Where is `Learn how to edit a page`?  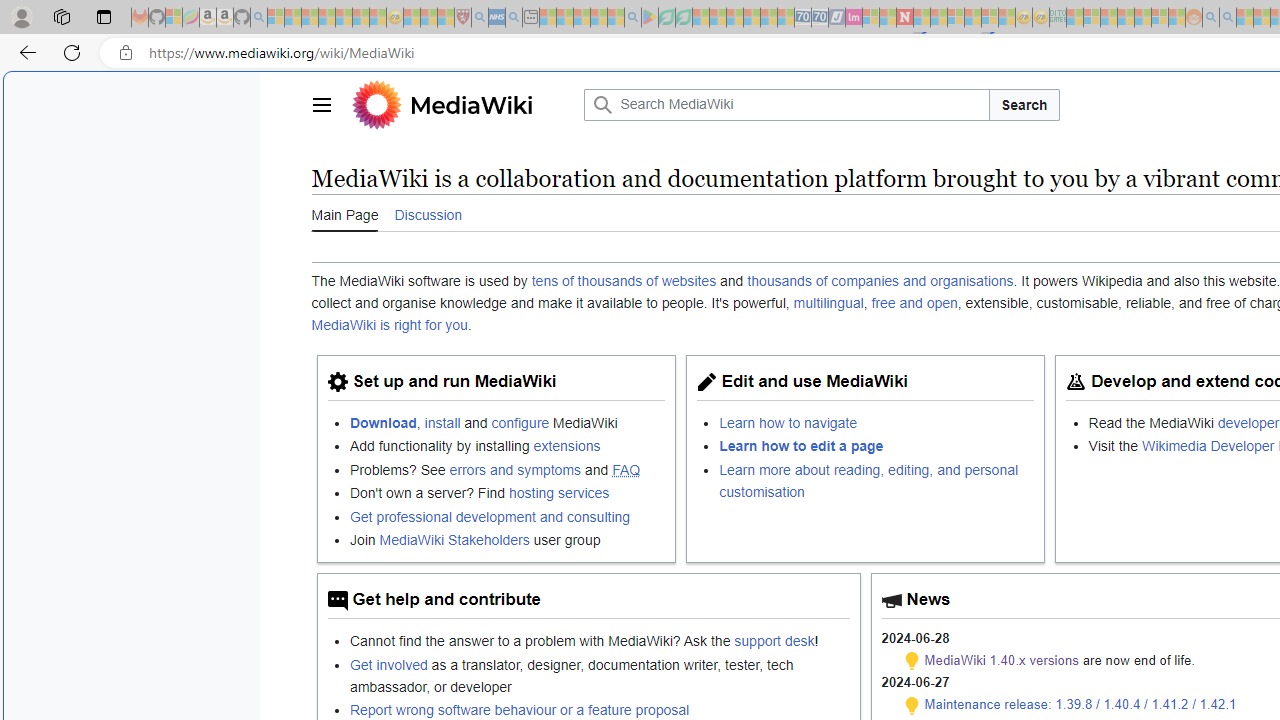
Learn how to edit a page is located at coordinates (802, 446).